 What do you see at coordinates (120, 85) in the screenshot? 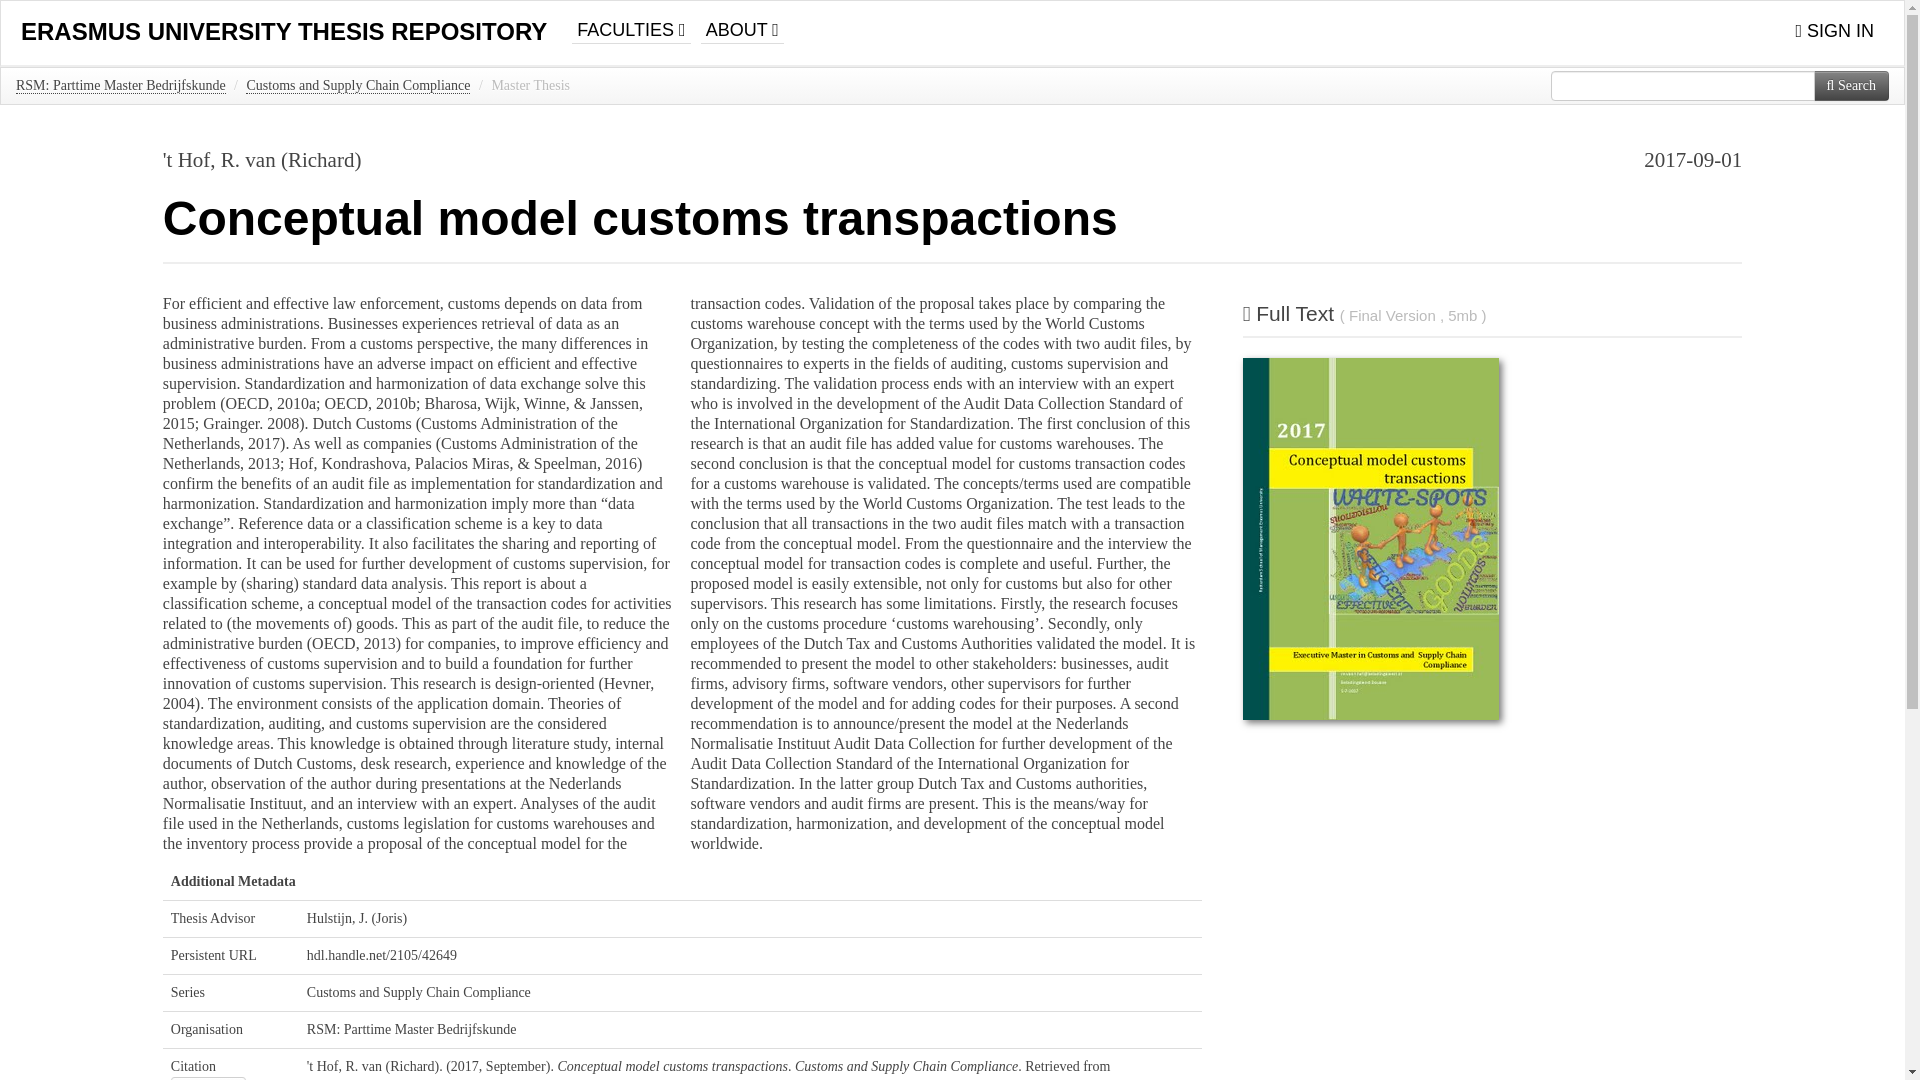
I see `RSM: Parttime Master Bedrijfskunde` at bounding box center [120, 85].